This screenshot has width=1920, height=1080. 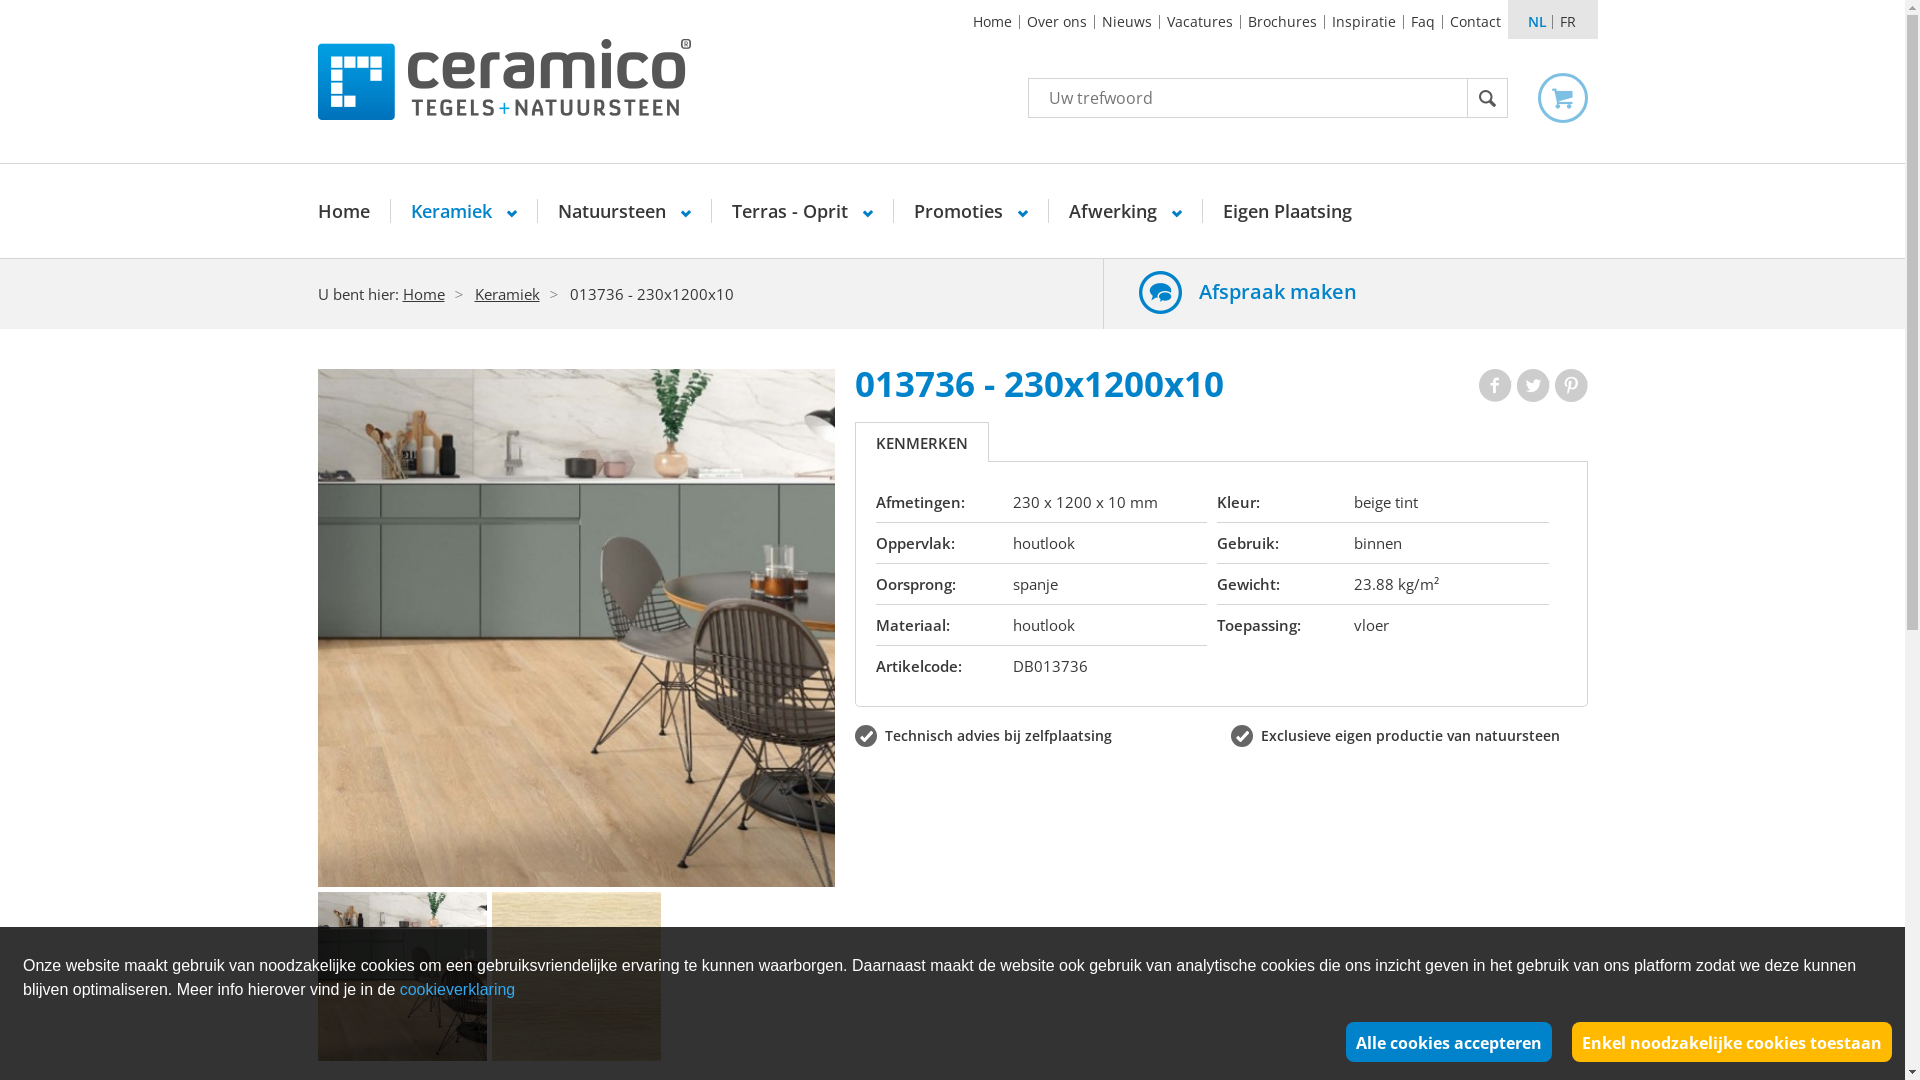 I want to click on Home, so click(x=992, y=22).